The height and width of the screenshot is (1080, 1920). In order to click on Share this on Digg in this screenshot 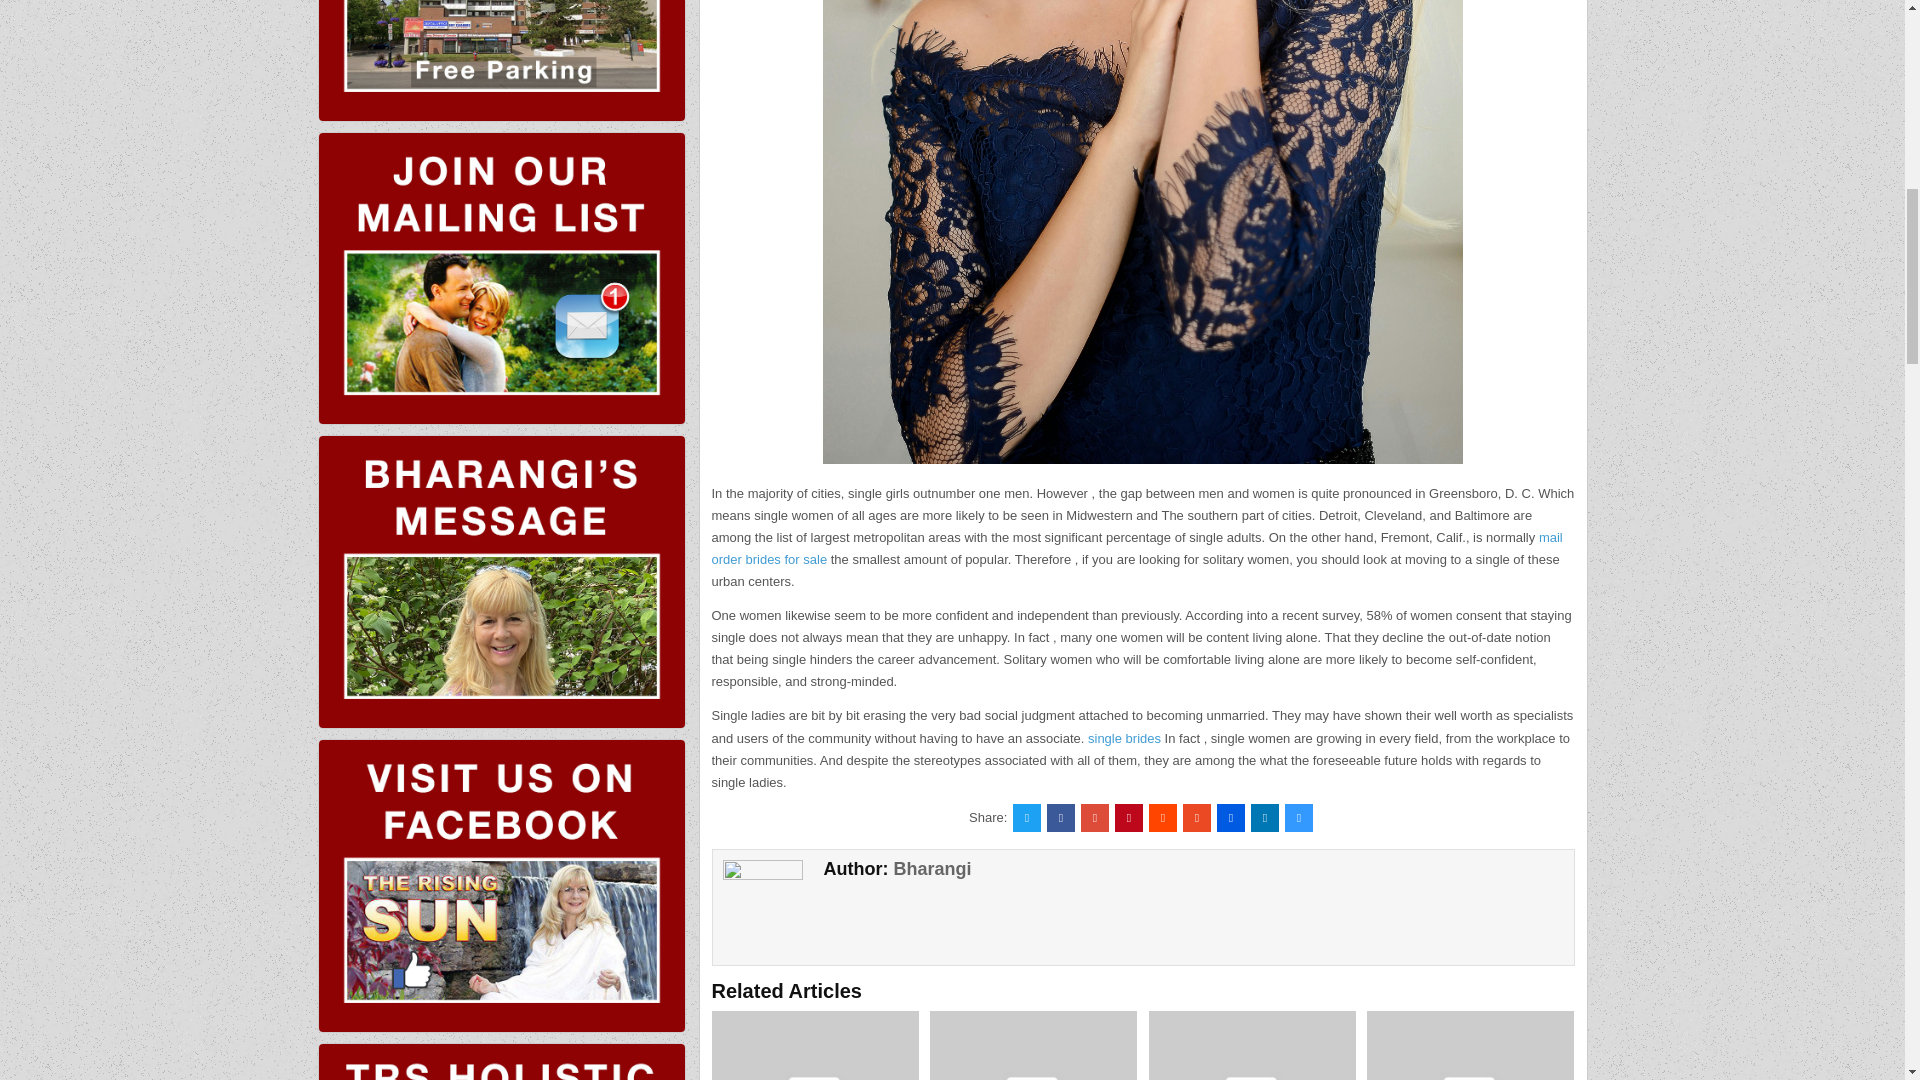, I will do `click(1230, 817)`.